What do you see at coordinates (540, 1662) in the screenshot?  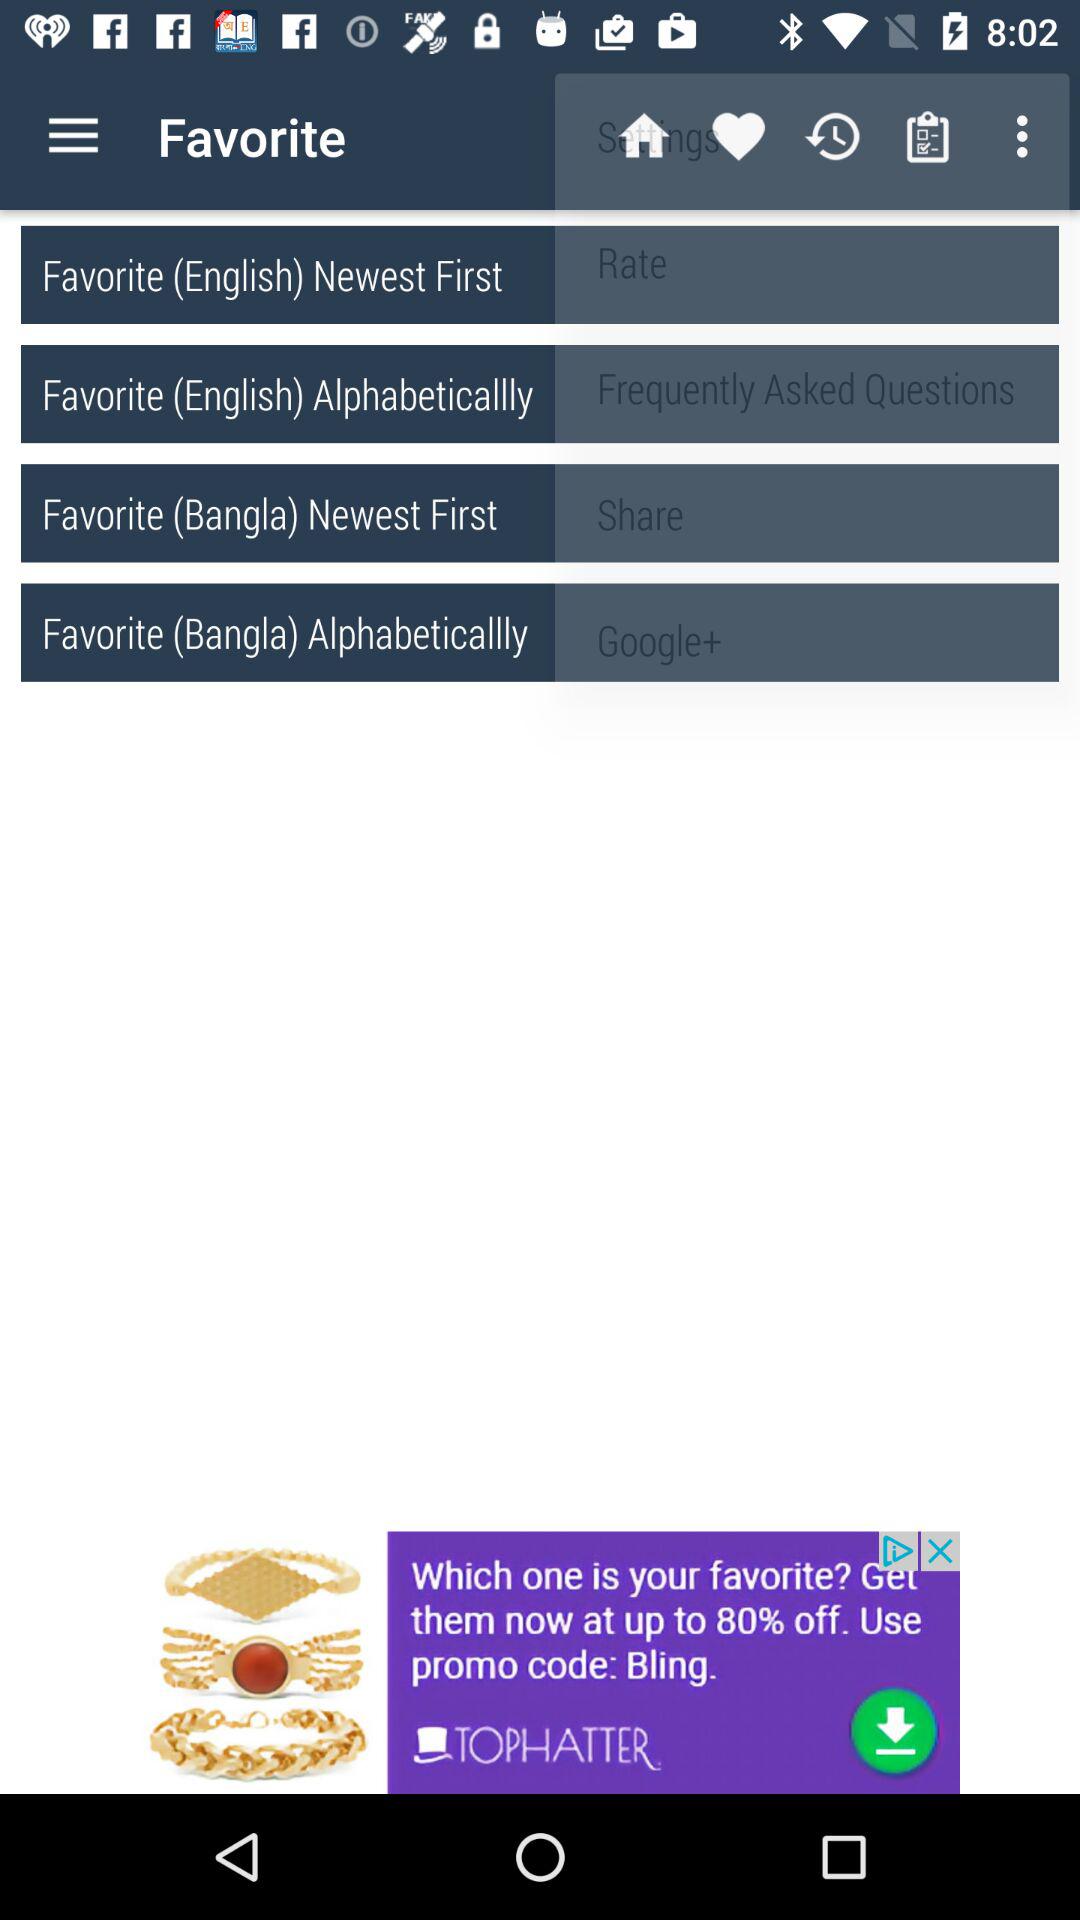 I see `advertisement button for tophatter` at bounding box center [540, 1662].